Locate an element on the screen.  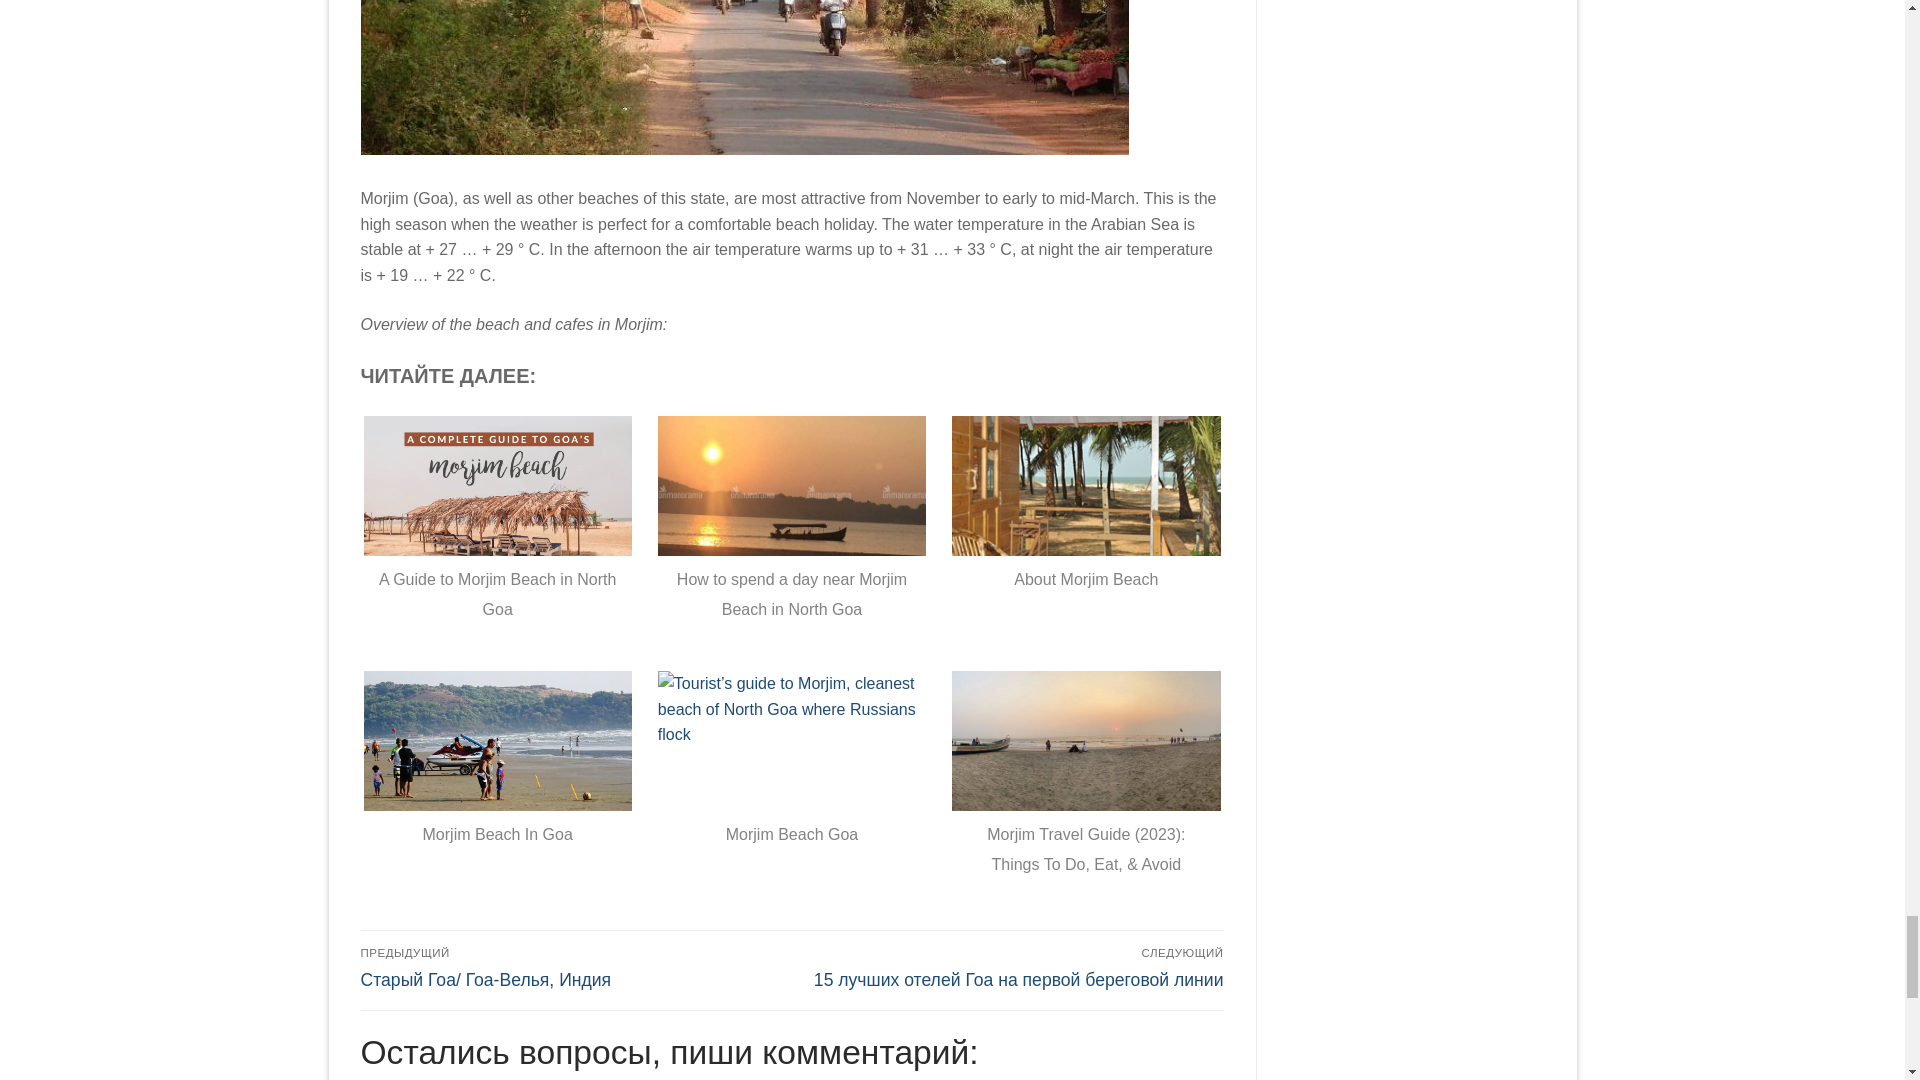
Morjim Beach In Goa is located at coordinates (498, 788).